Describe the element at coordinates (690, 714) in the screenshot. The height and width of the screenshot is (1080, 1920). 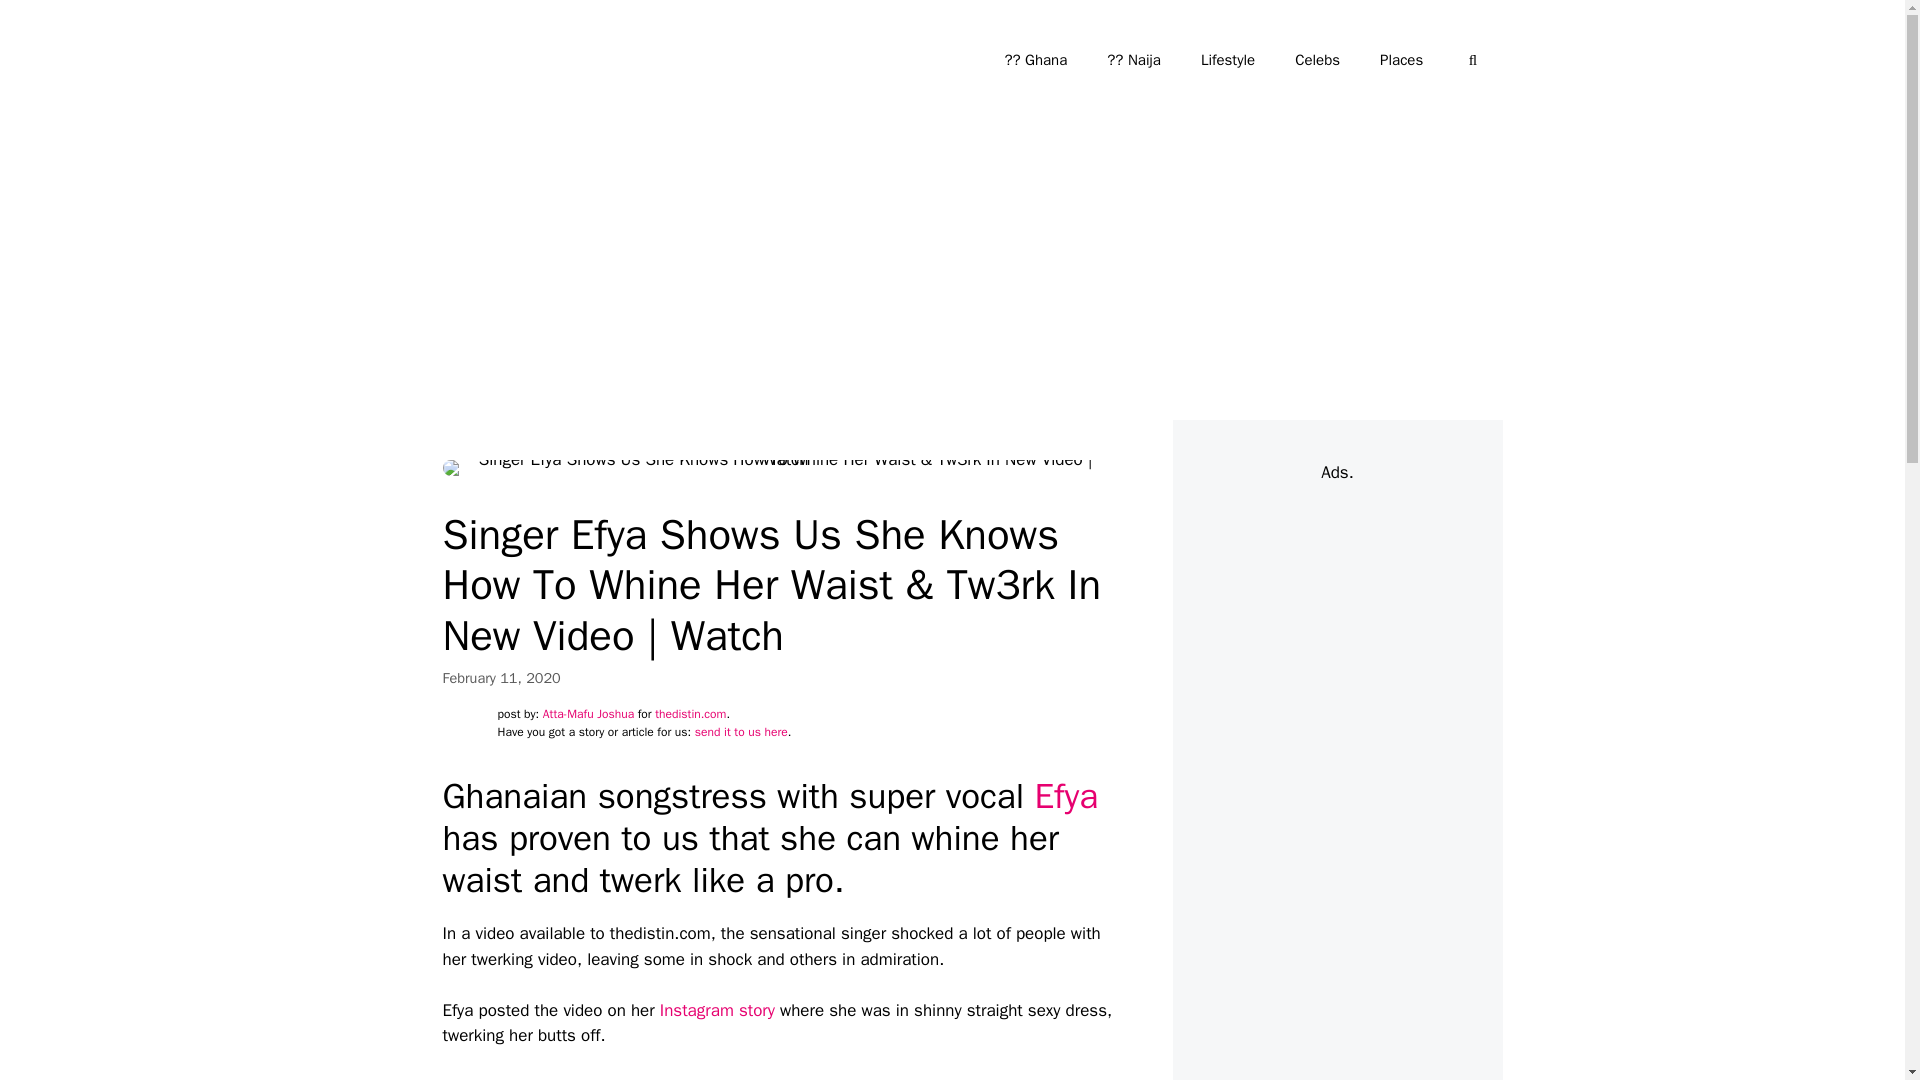
I see `thedistin.com` at that location.